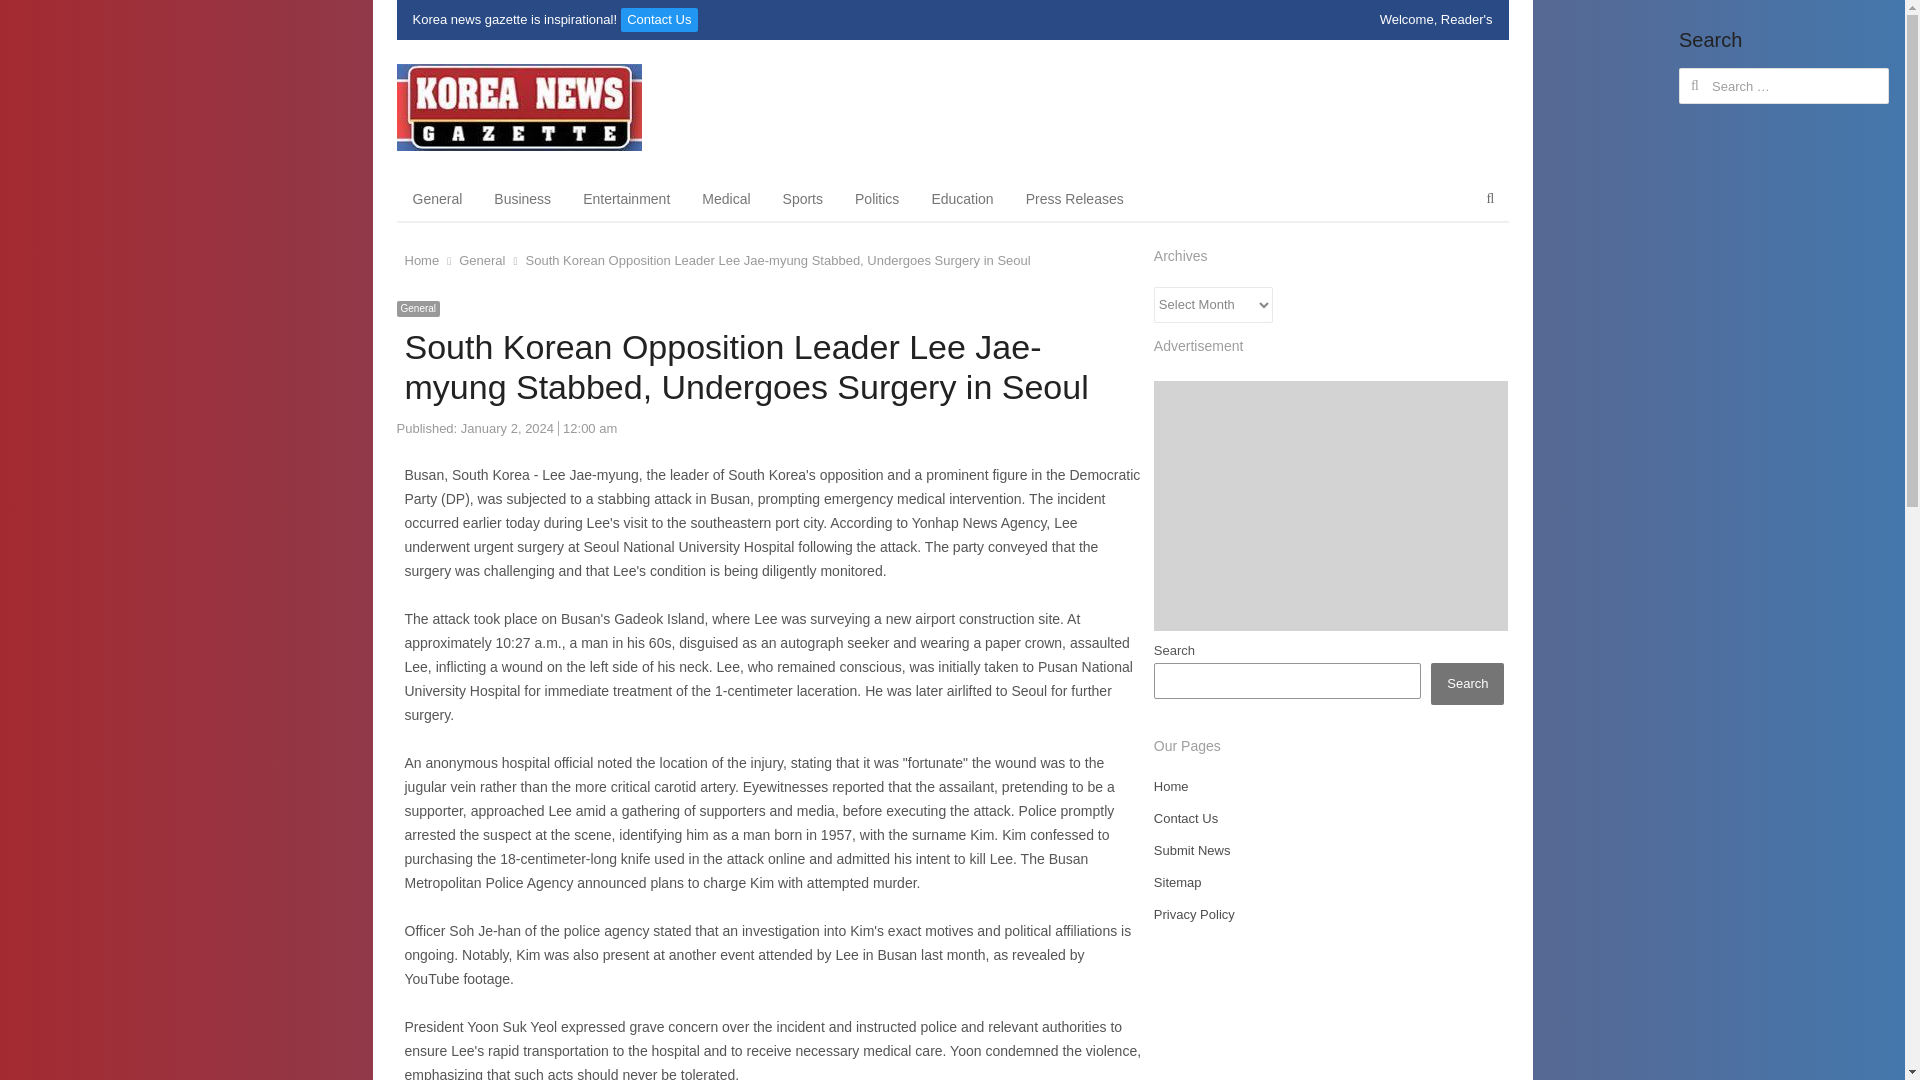 This screenshot has height=1080, width=1920. Describe the element at coordinates (659, 20) in the screenshot. I see `Contact Us` at that location.